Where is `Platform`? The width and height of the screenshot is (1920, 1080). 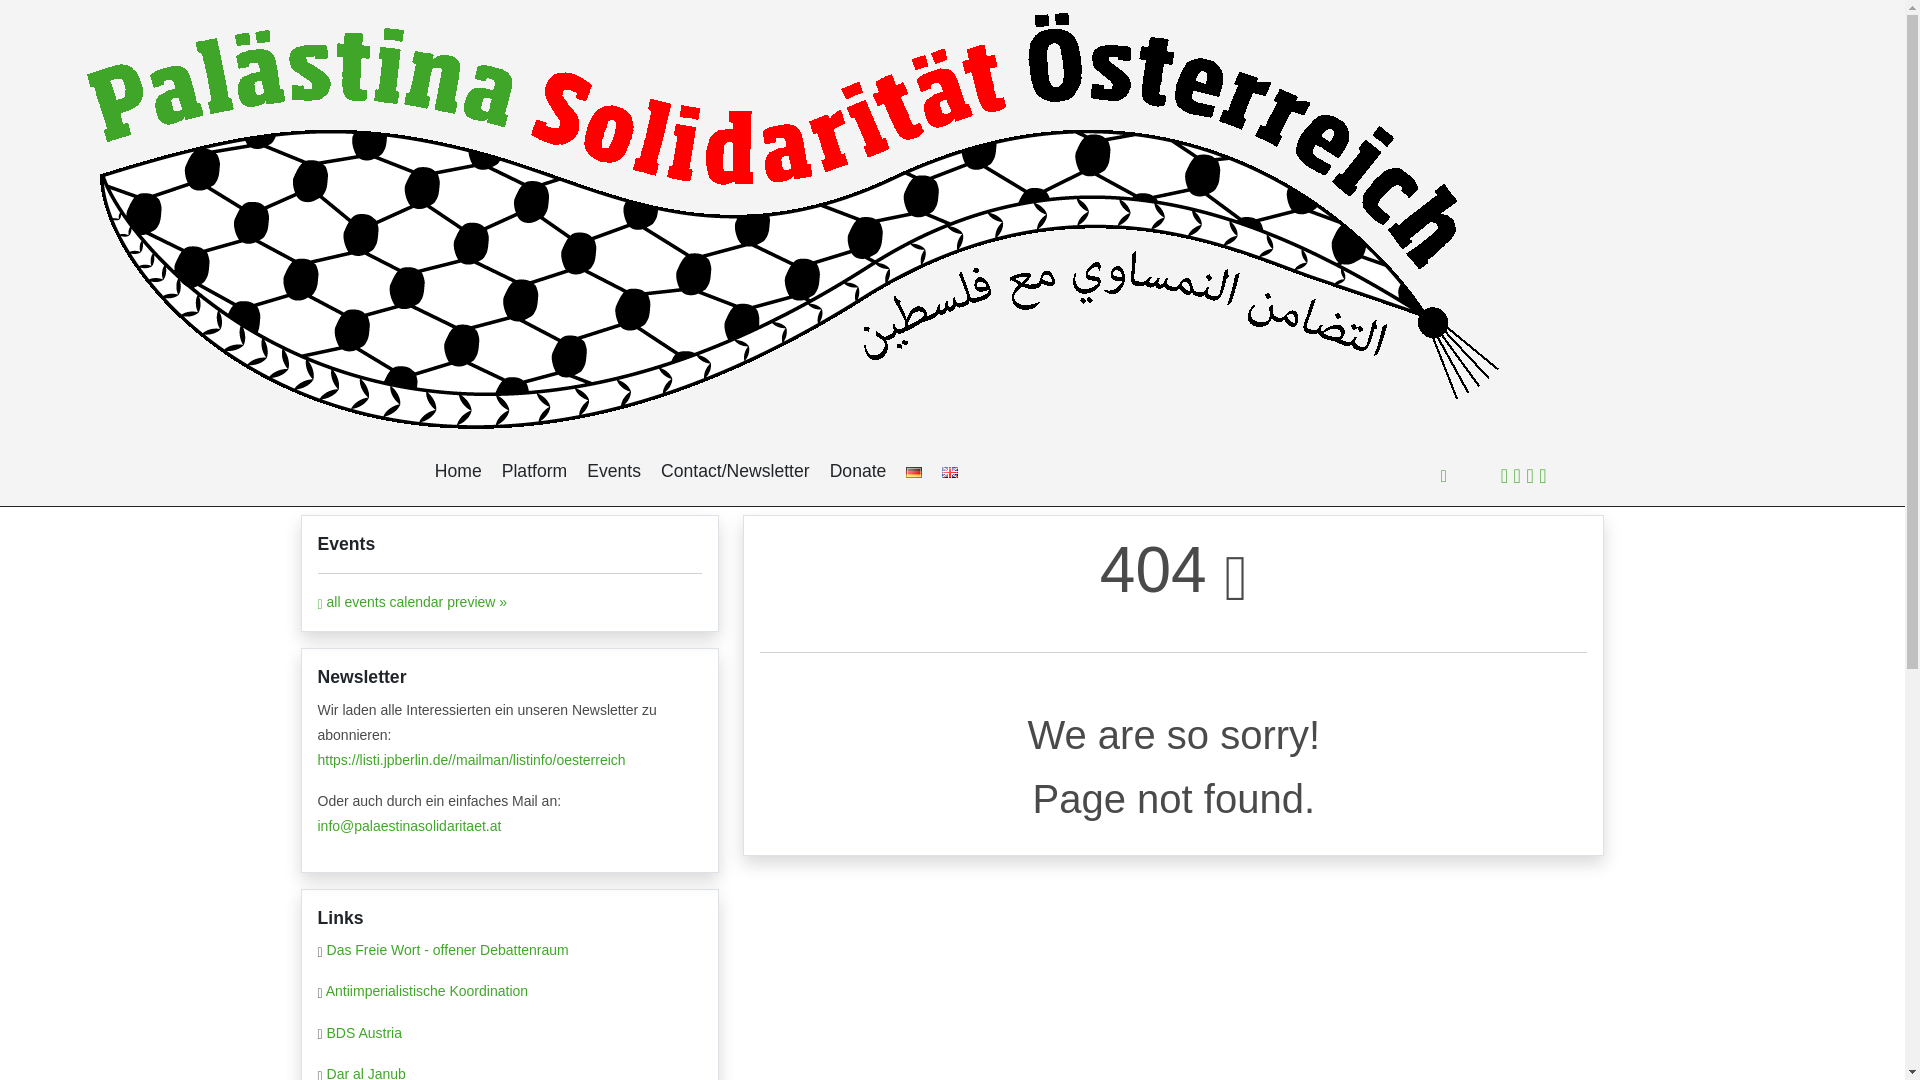 Platform is located at coordinates (534, 470).